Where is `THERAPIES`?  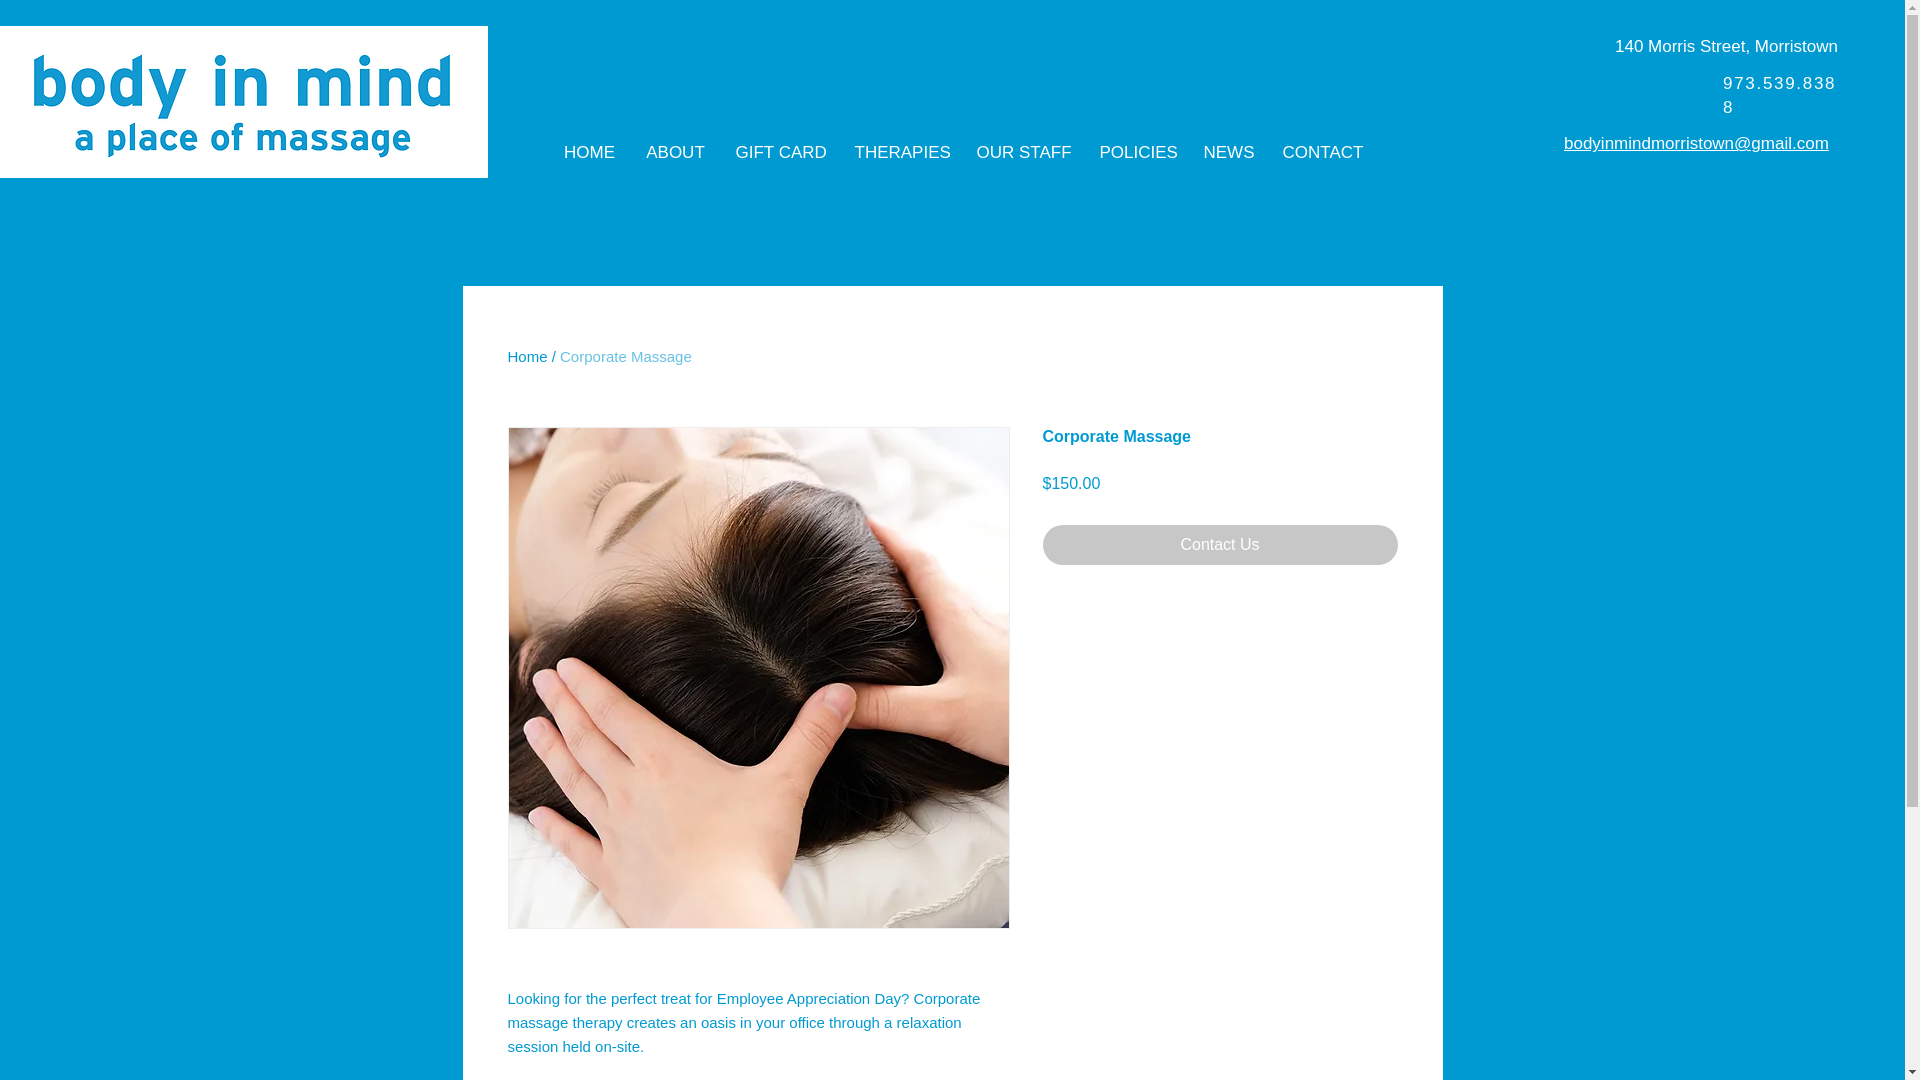 THERAPIES is located at coordinates (900, 153).